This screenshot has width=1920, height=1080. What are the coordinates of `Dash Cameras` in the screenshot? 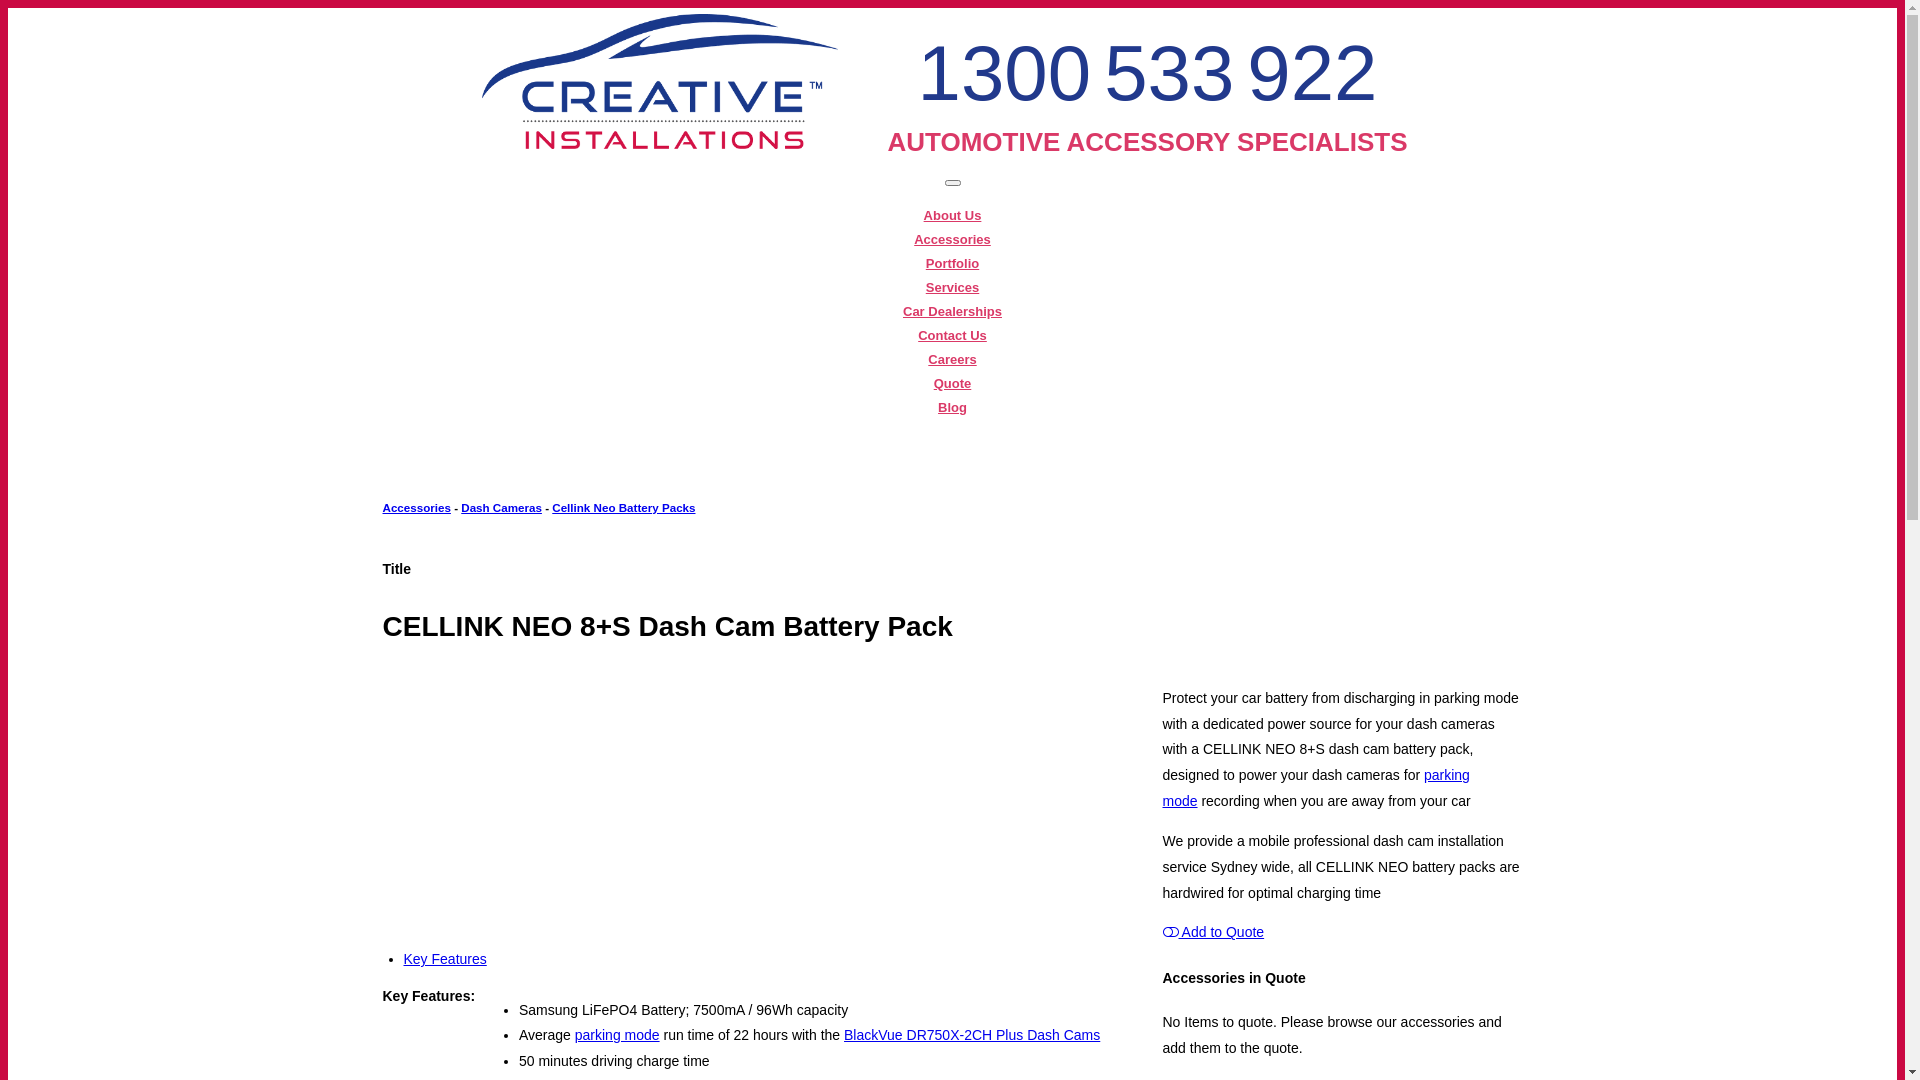 It's located at (502, 508).